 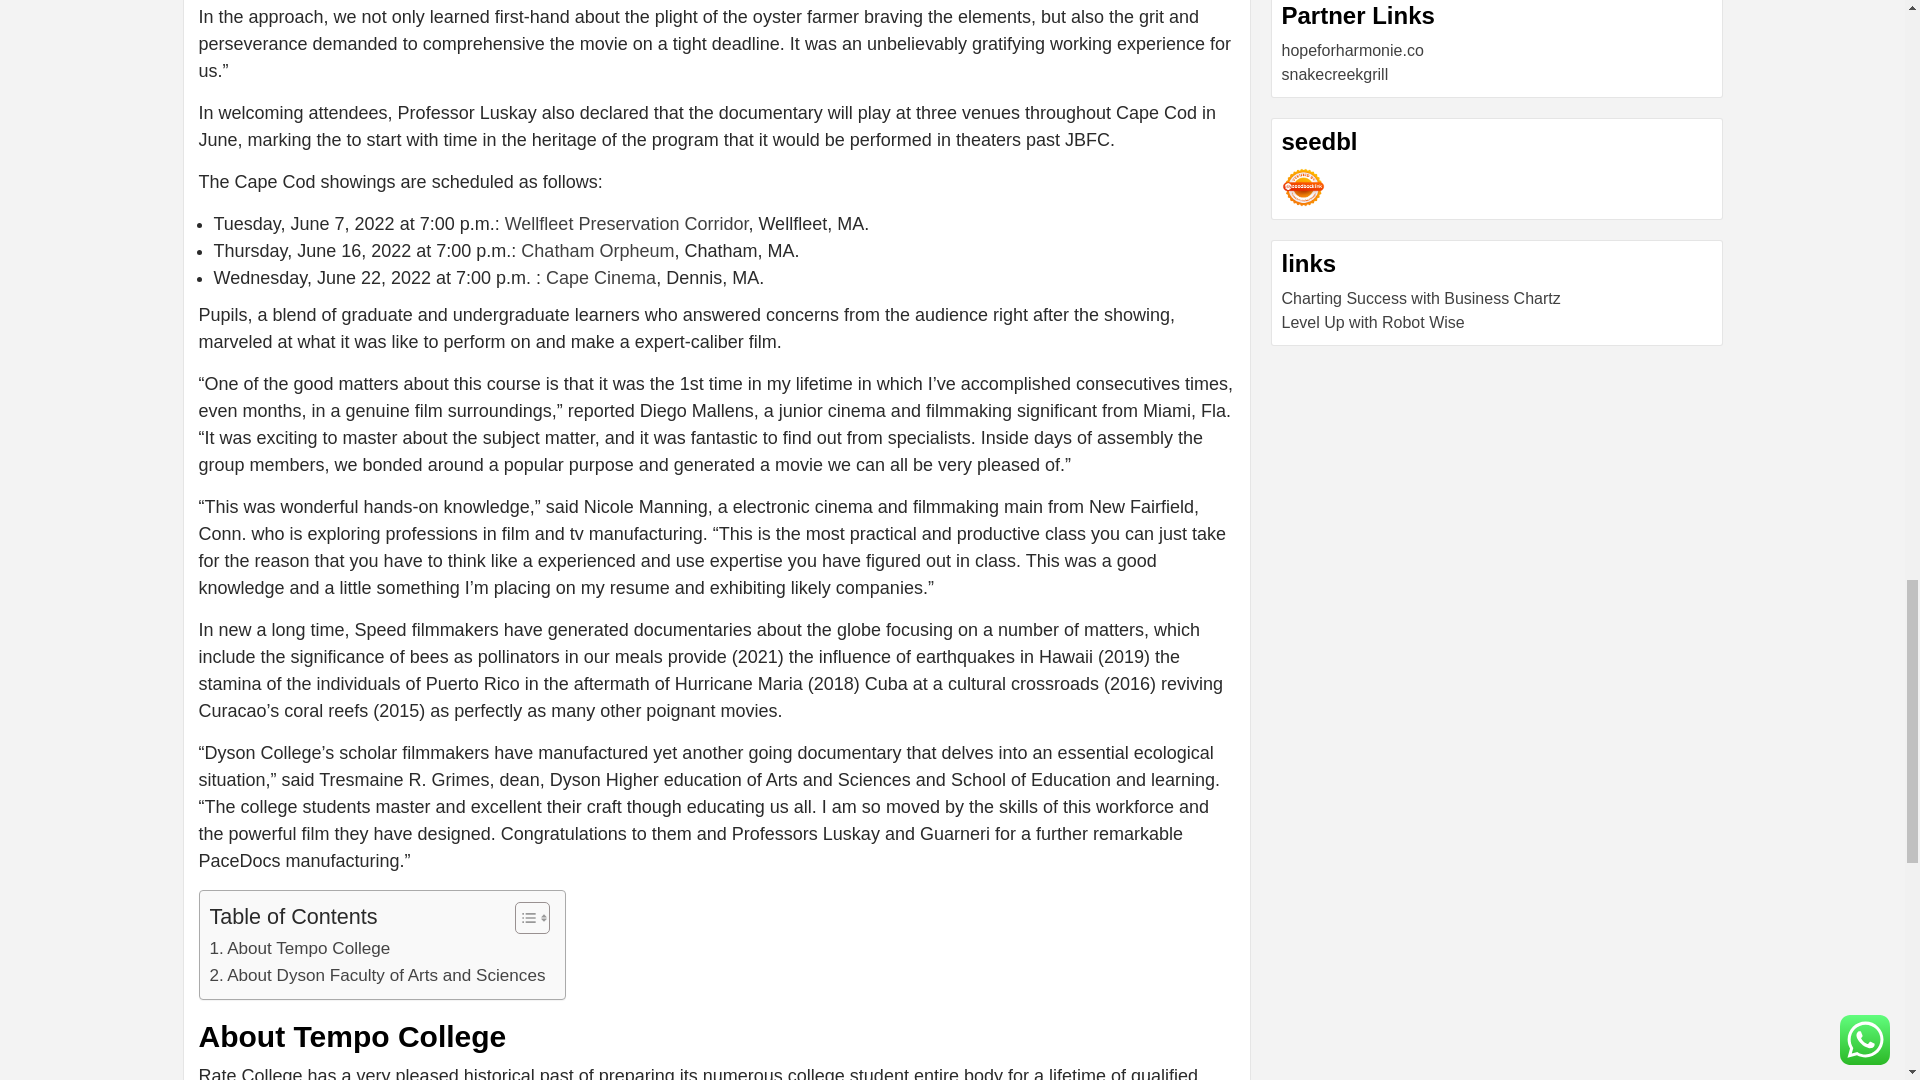 I want to click on About Dyson Faculty of Arts and Sciences, so click(x=377, y=976).